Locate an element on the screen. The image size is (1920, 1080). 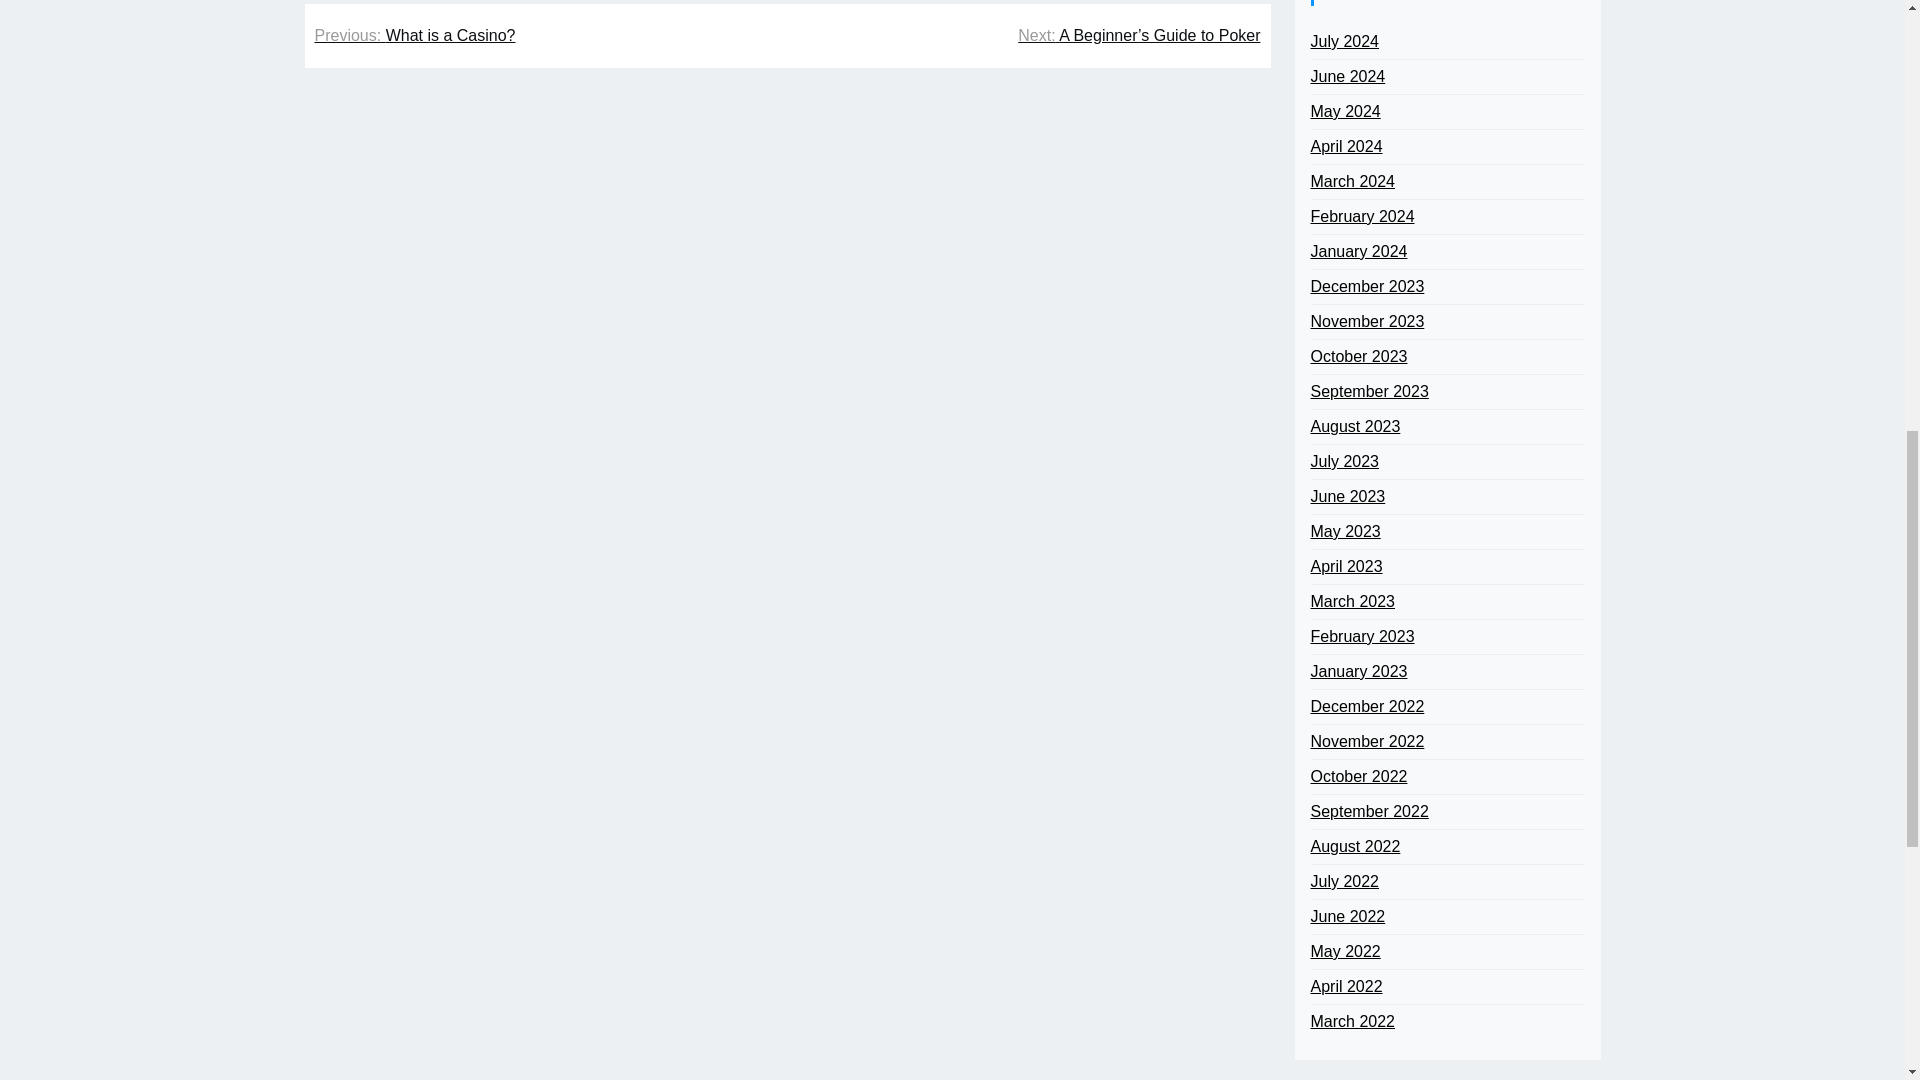
July 2023 is located at coordinates (1344, 462).